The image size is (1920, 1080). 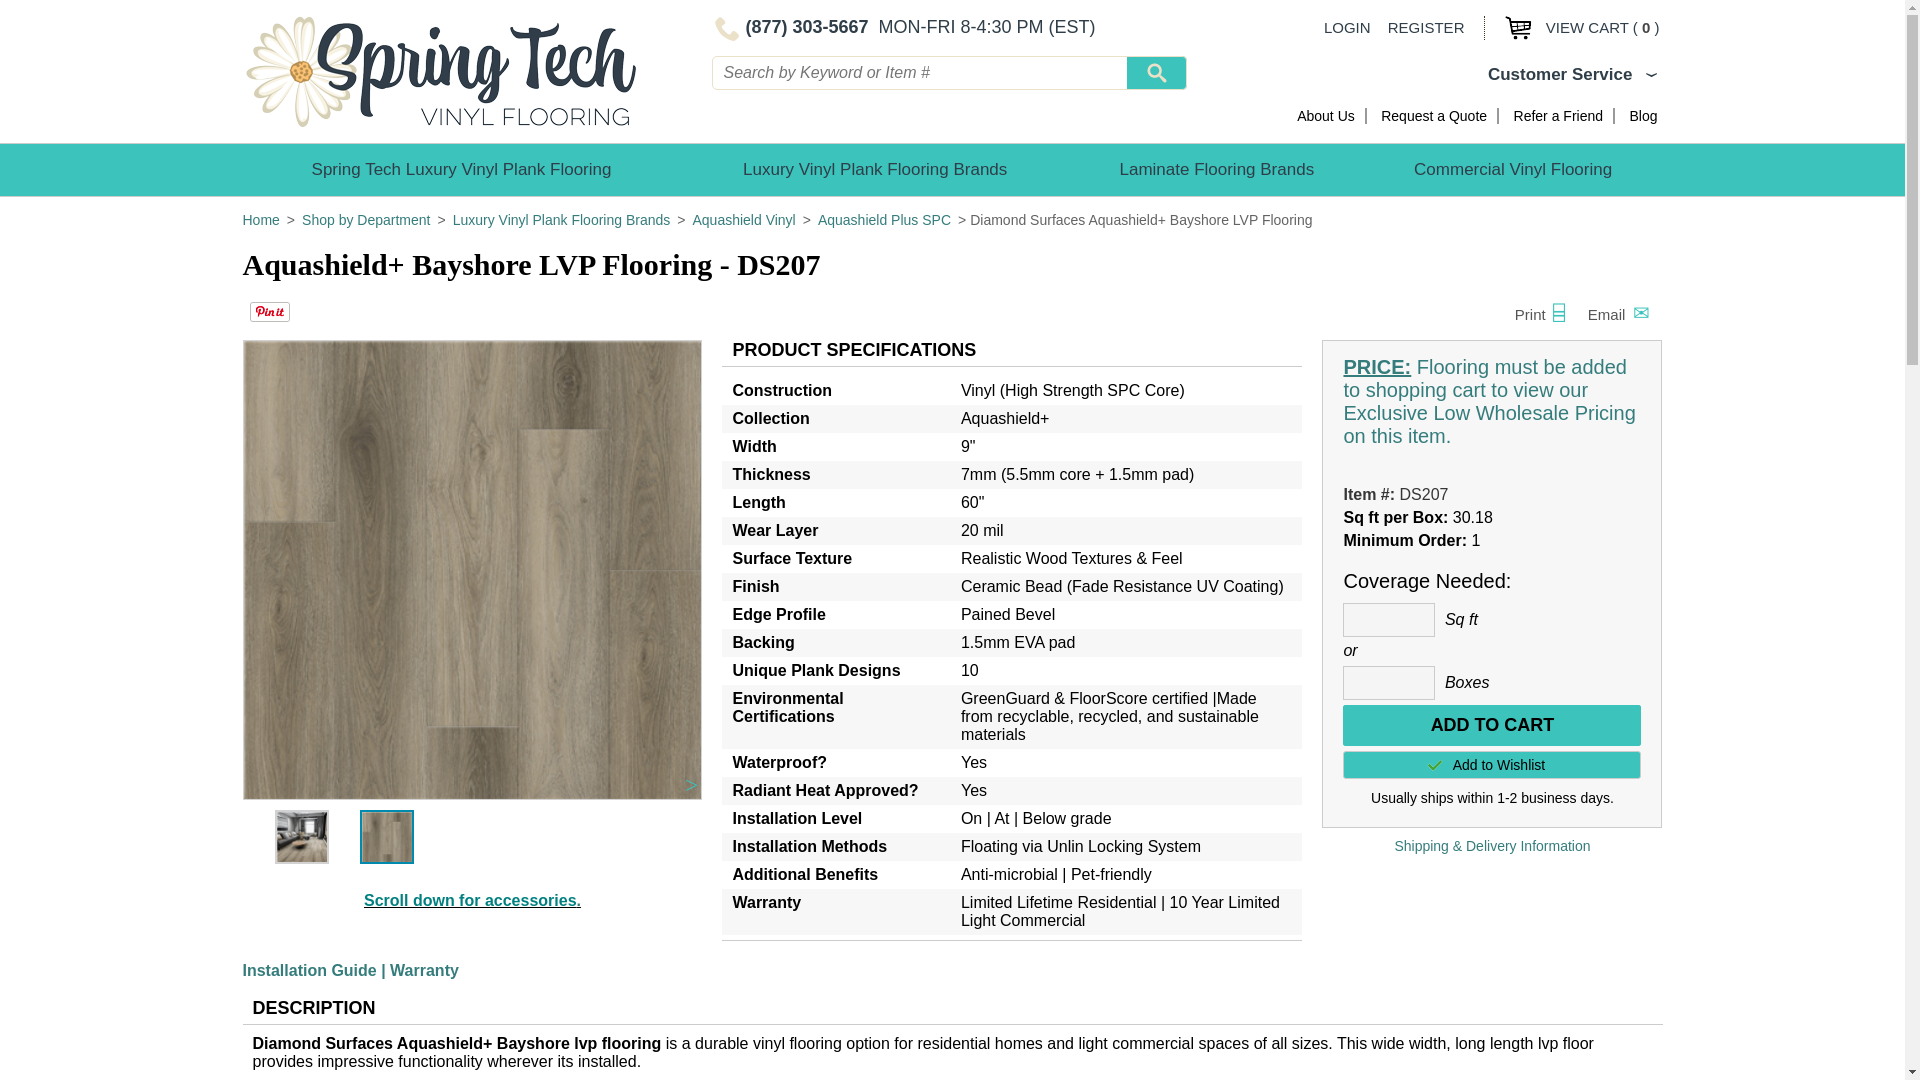 I want to click on REGISTER, so click(x=1426, y=27).